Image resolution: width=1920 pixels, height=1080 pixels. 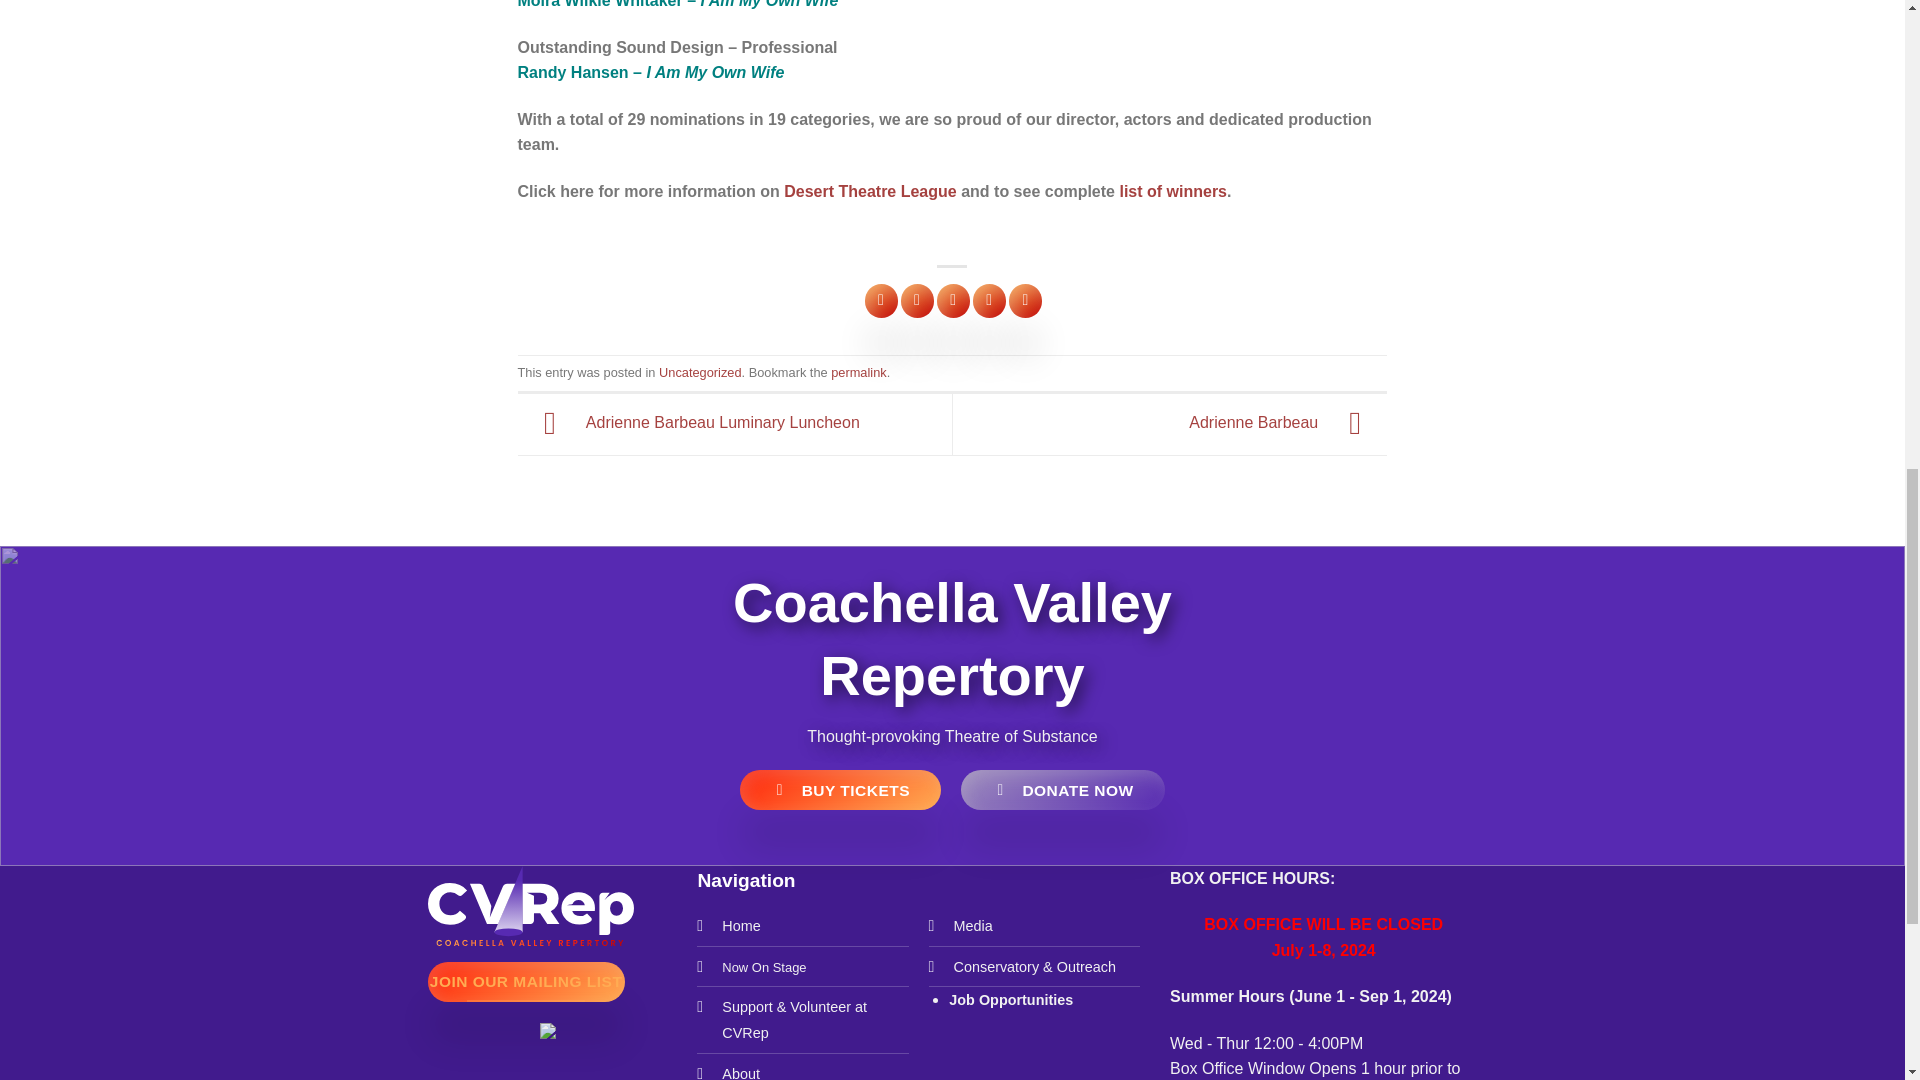 What do you see at coordinates (740, 1072) in the screenshot?
I see `About` at bounding box center [740, 1072].